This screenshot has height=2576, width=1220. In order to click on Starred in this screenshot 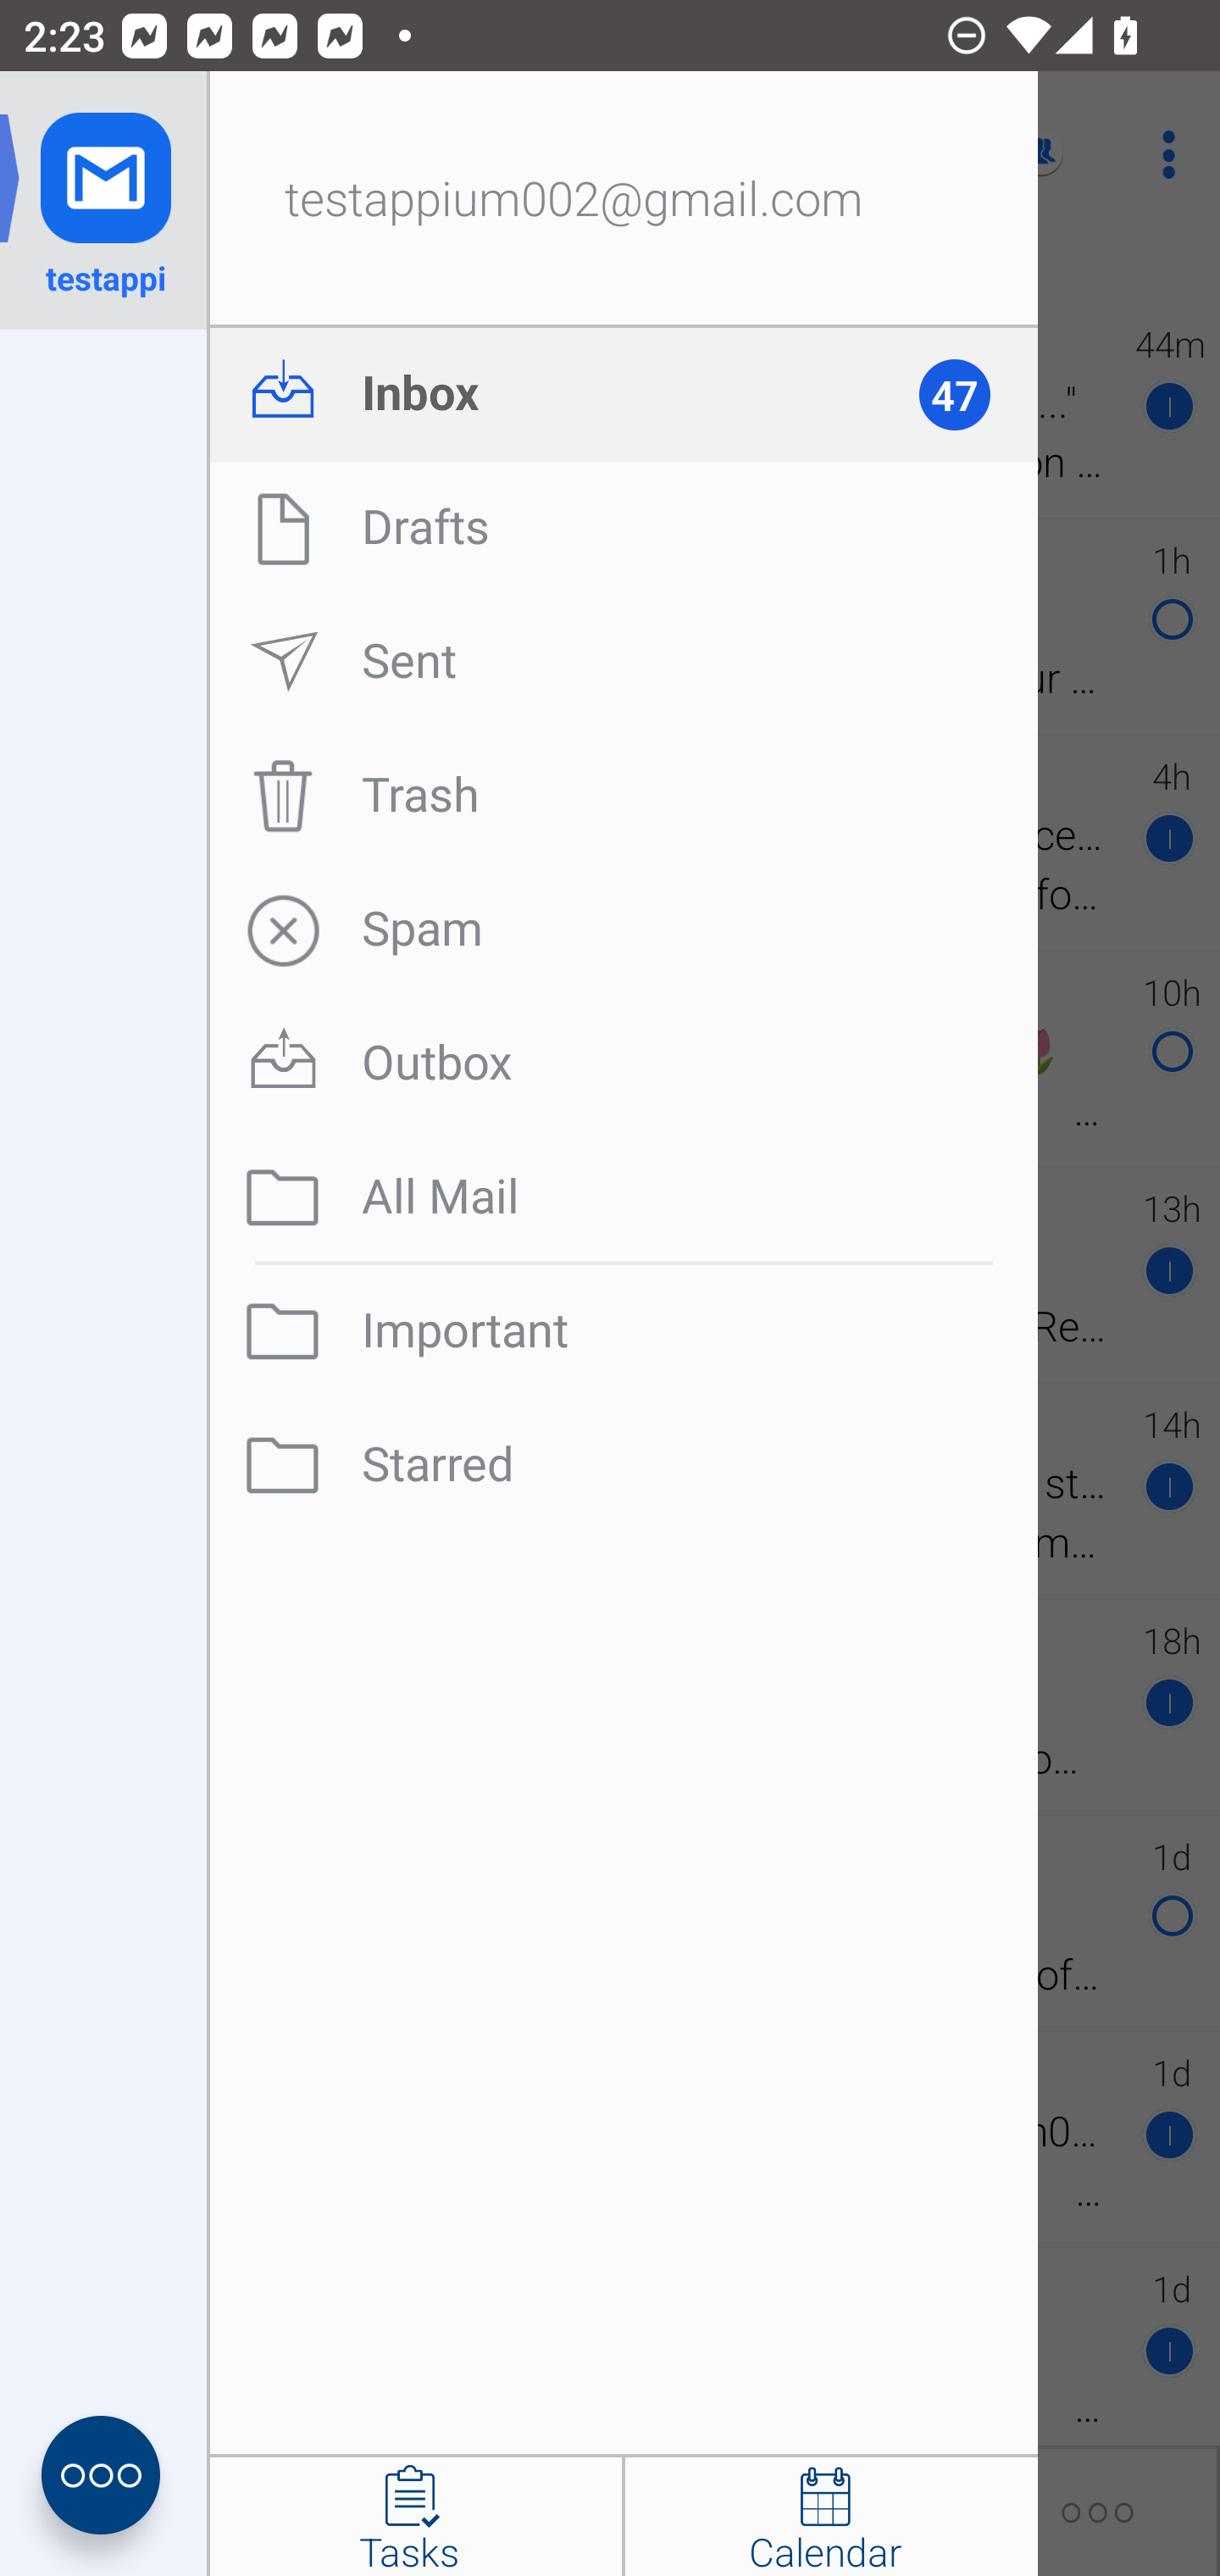, I will do `click(624, 1465)`.